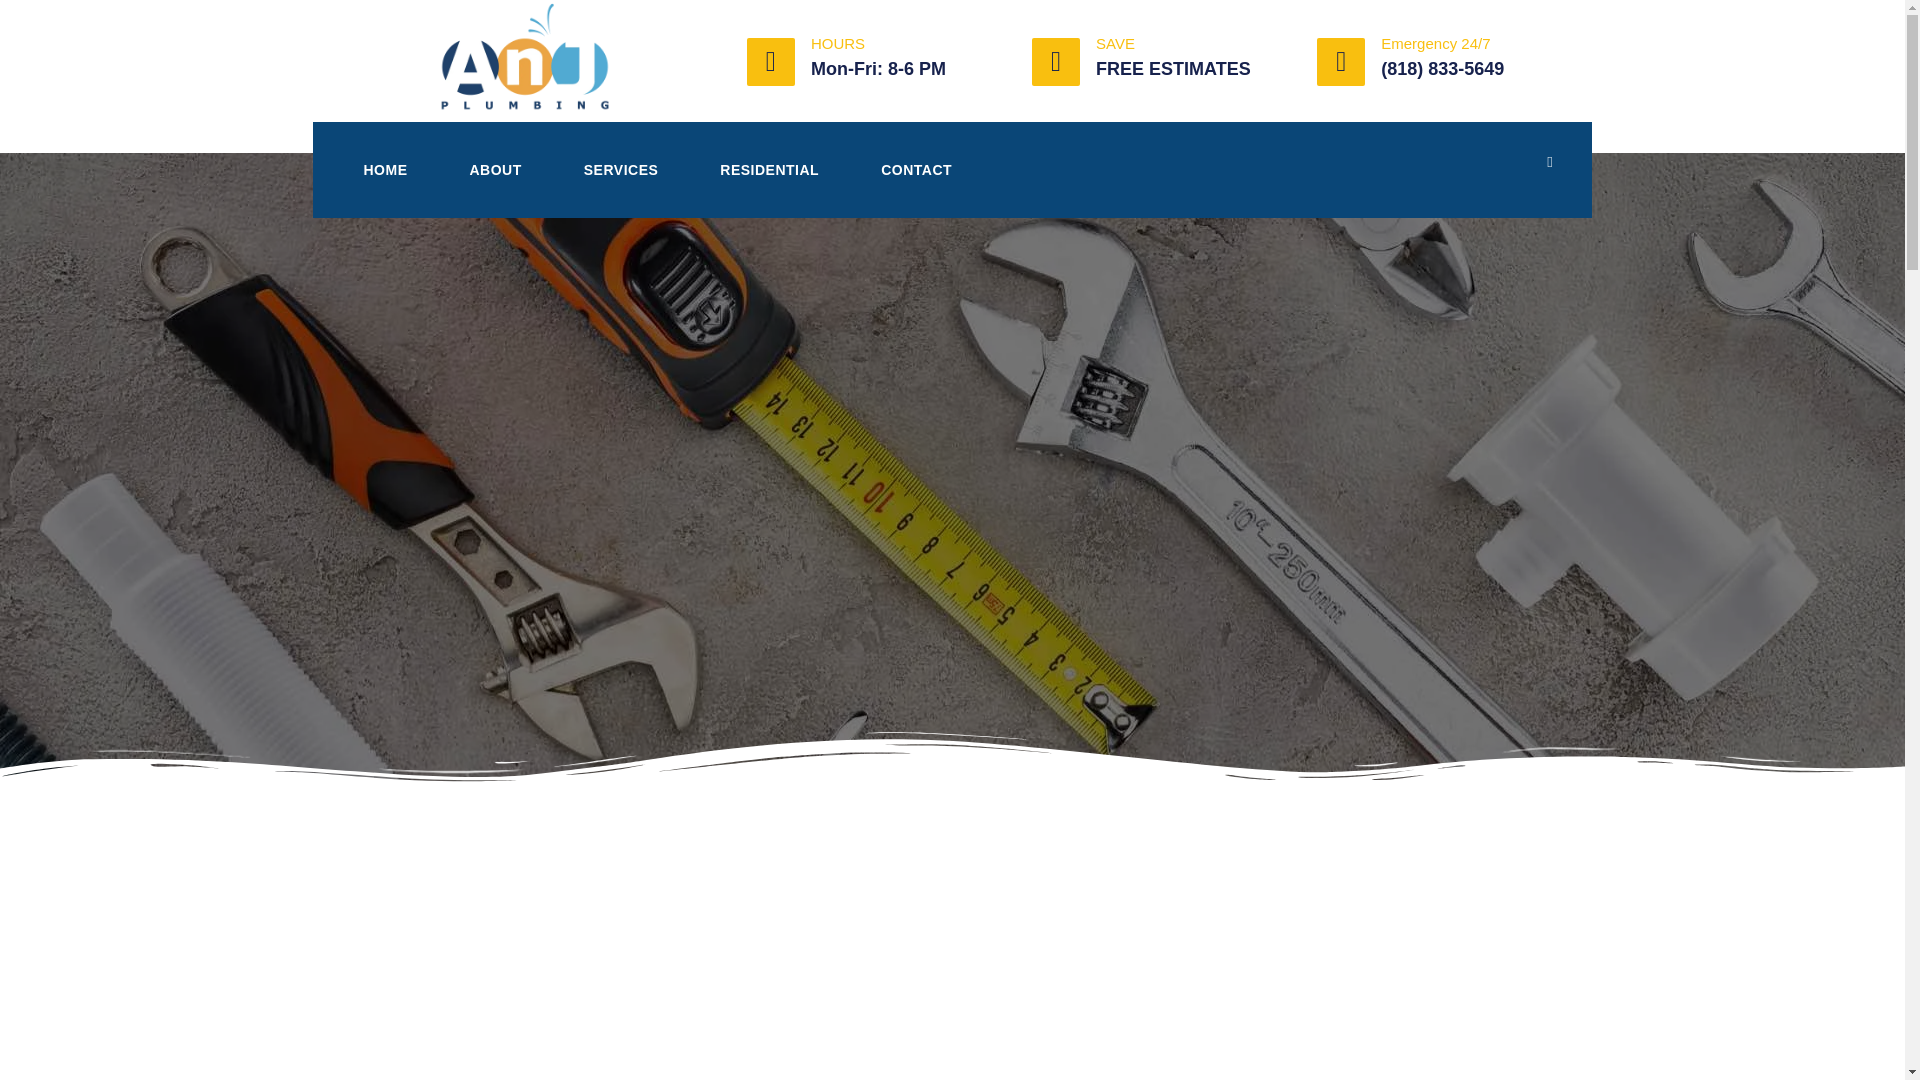 The image size is (1920, 1080). Describe the element at coordinates (916, 169) in the screenshot. I see `CONTACT` at that location.